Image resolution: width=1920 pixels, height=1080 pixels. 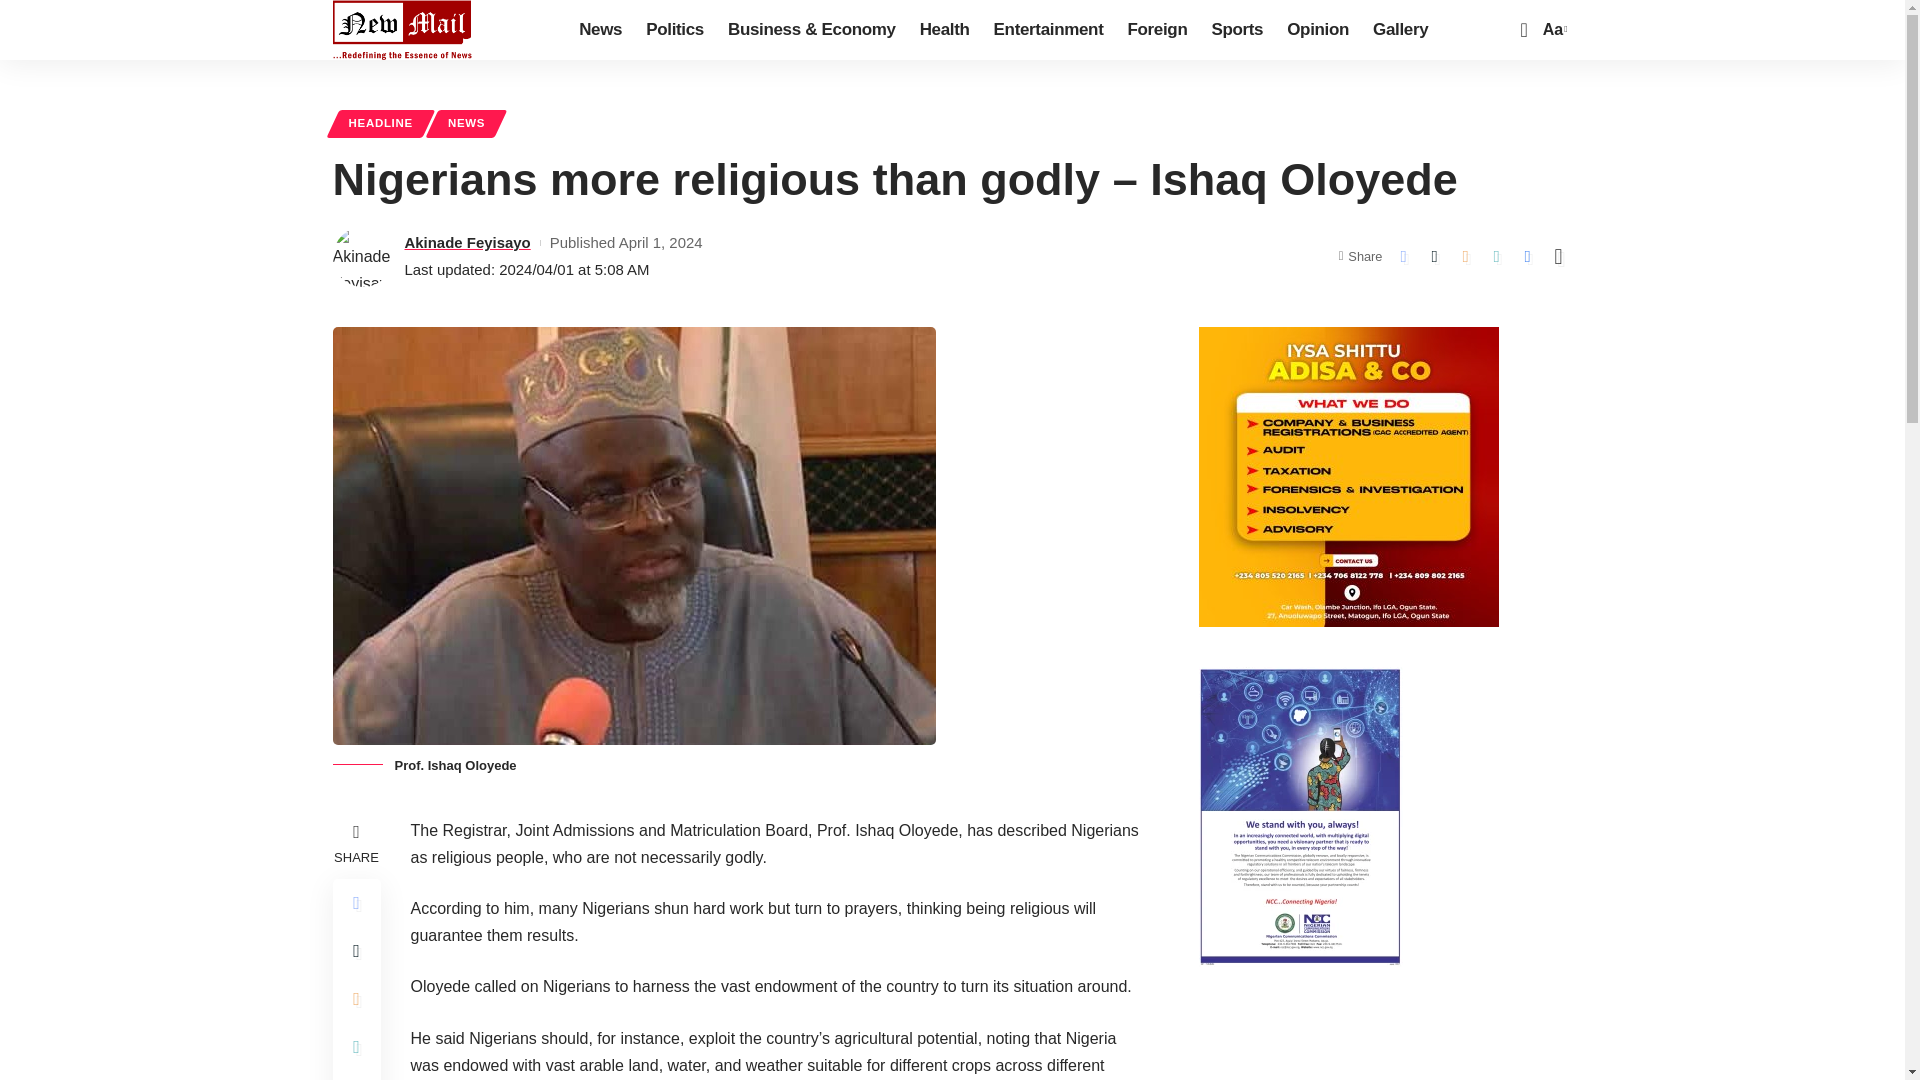 I want to click on Politics, so click(x=674, y=30).